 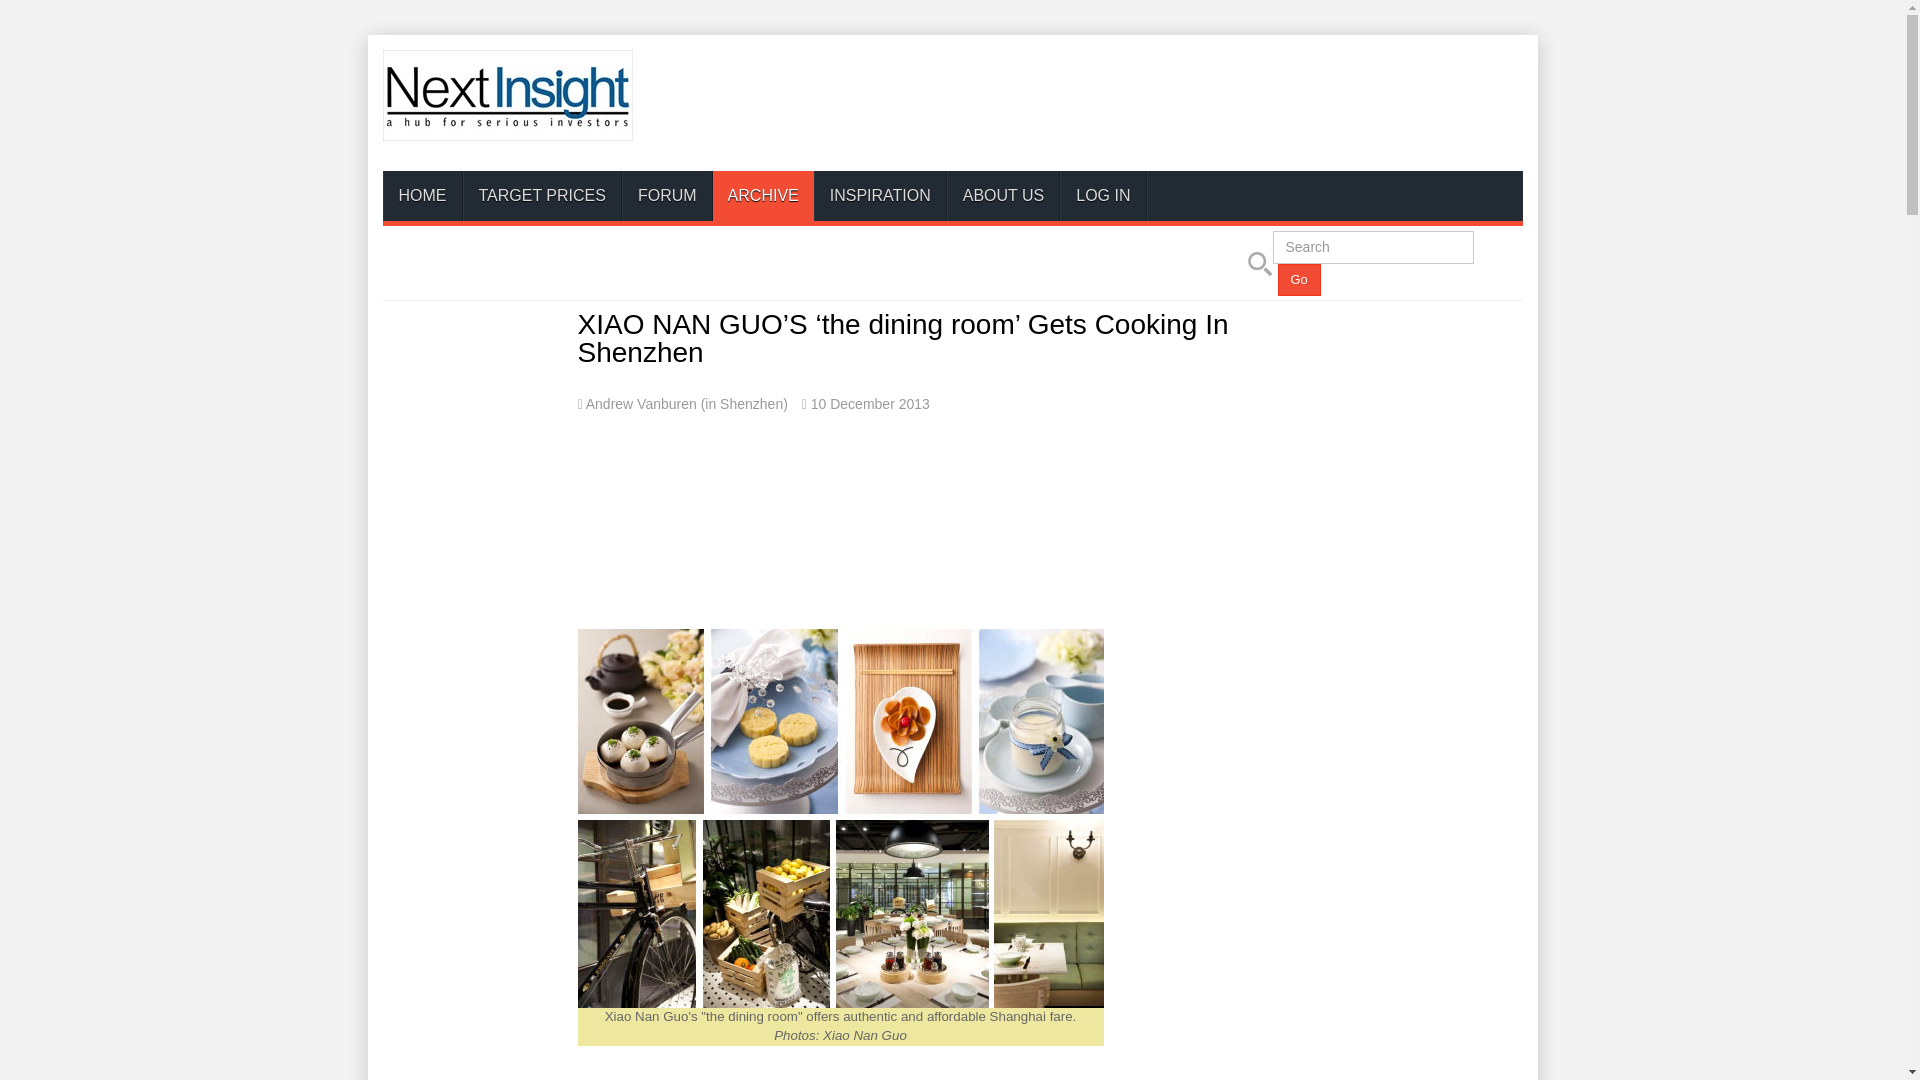 What do you see at coordinates (1004, 196) in the screenshot?
I see `ABOUT US` at bounding box center [1004, 196].